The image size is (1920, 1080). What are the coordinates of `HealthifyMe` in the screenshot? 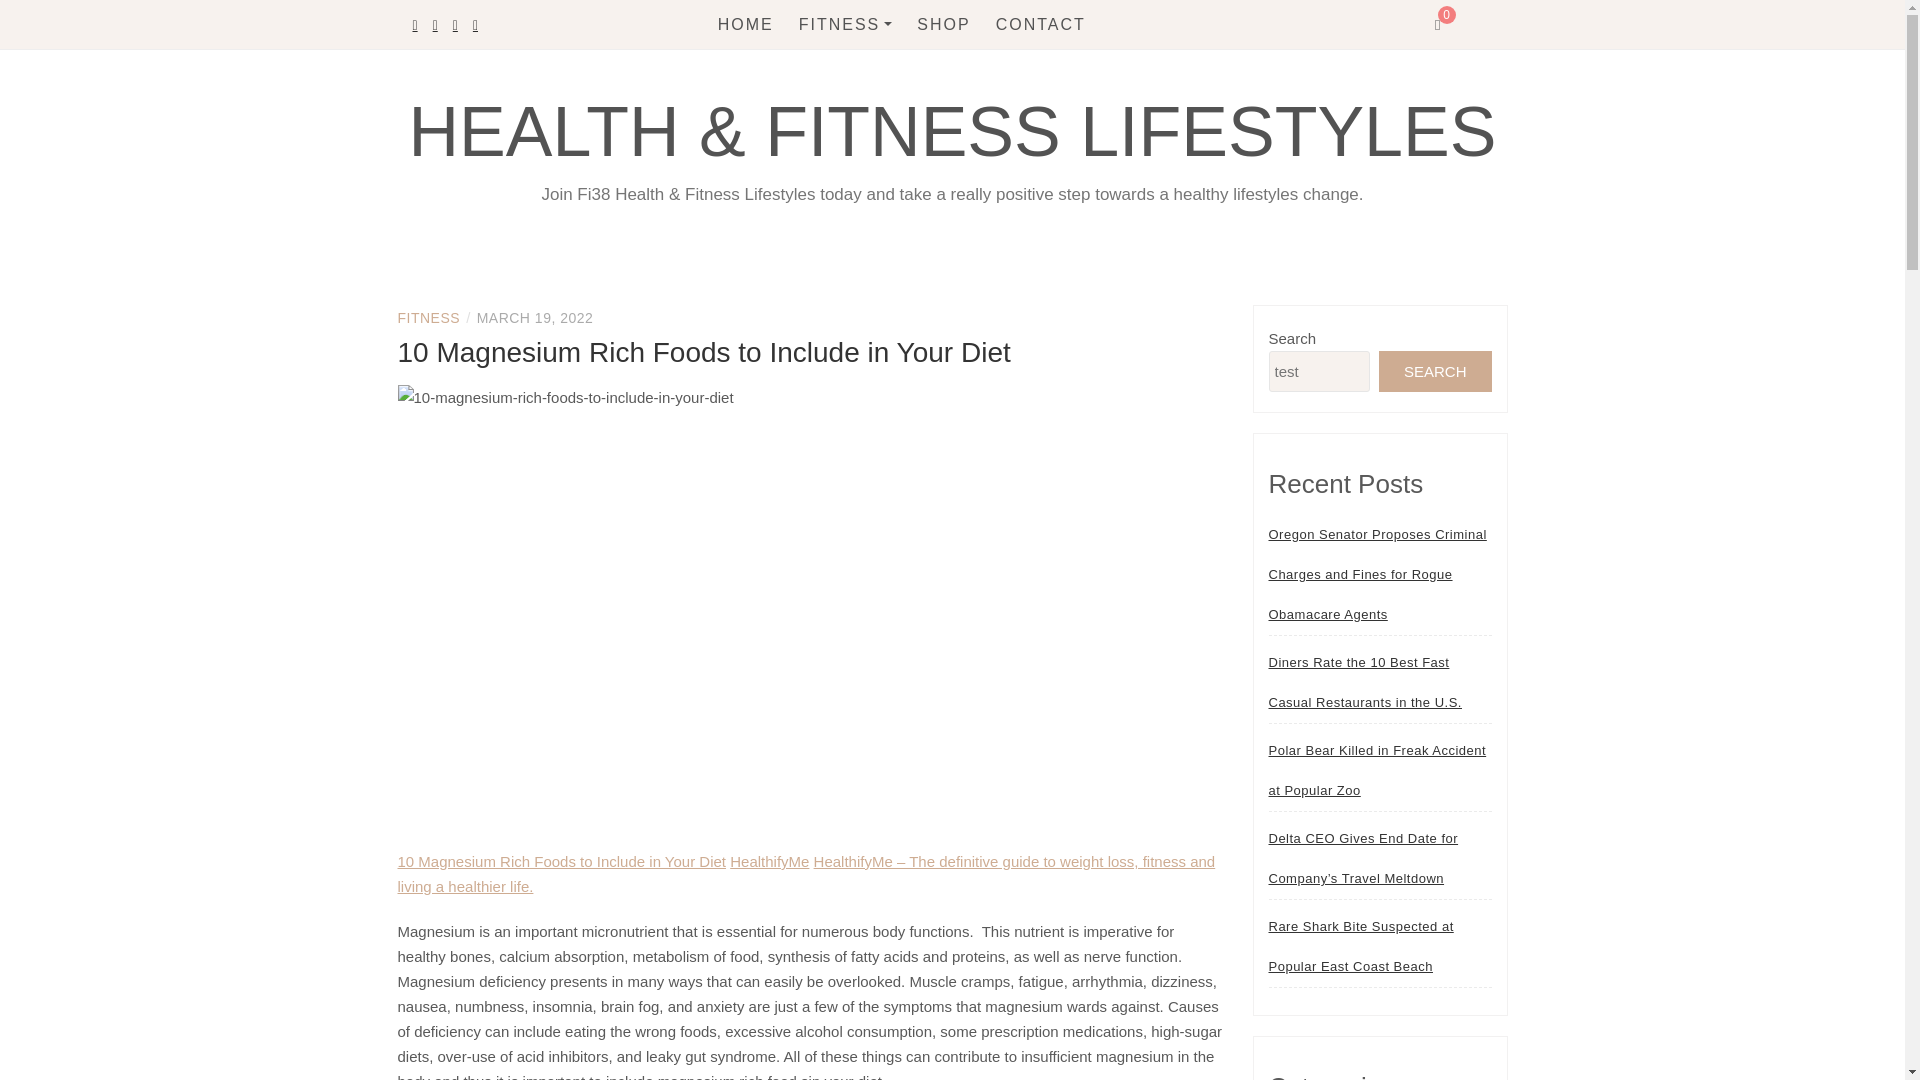 It's located at (768, 862).